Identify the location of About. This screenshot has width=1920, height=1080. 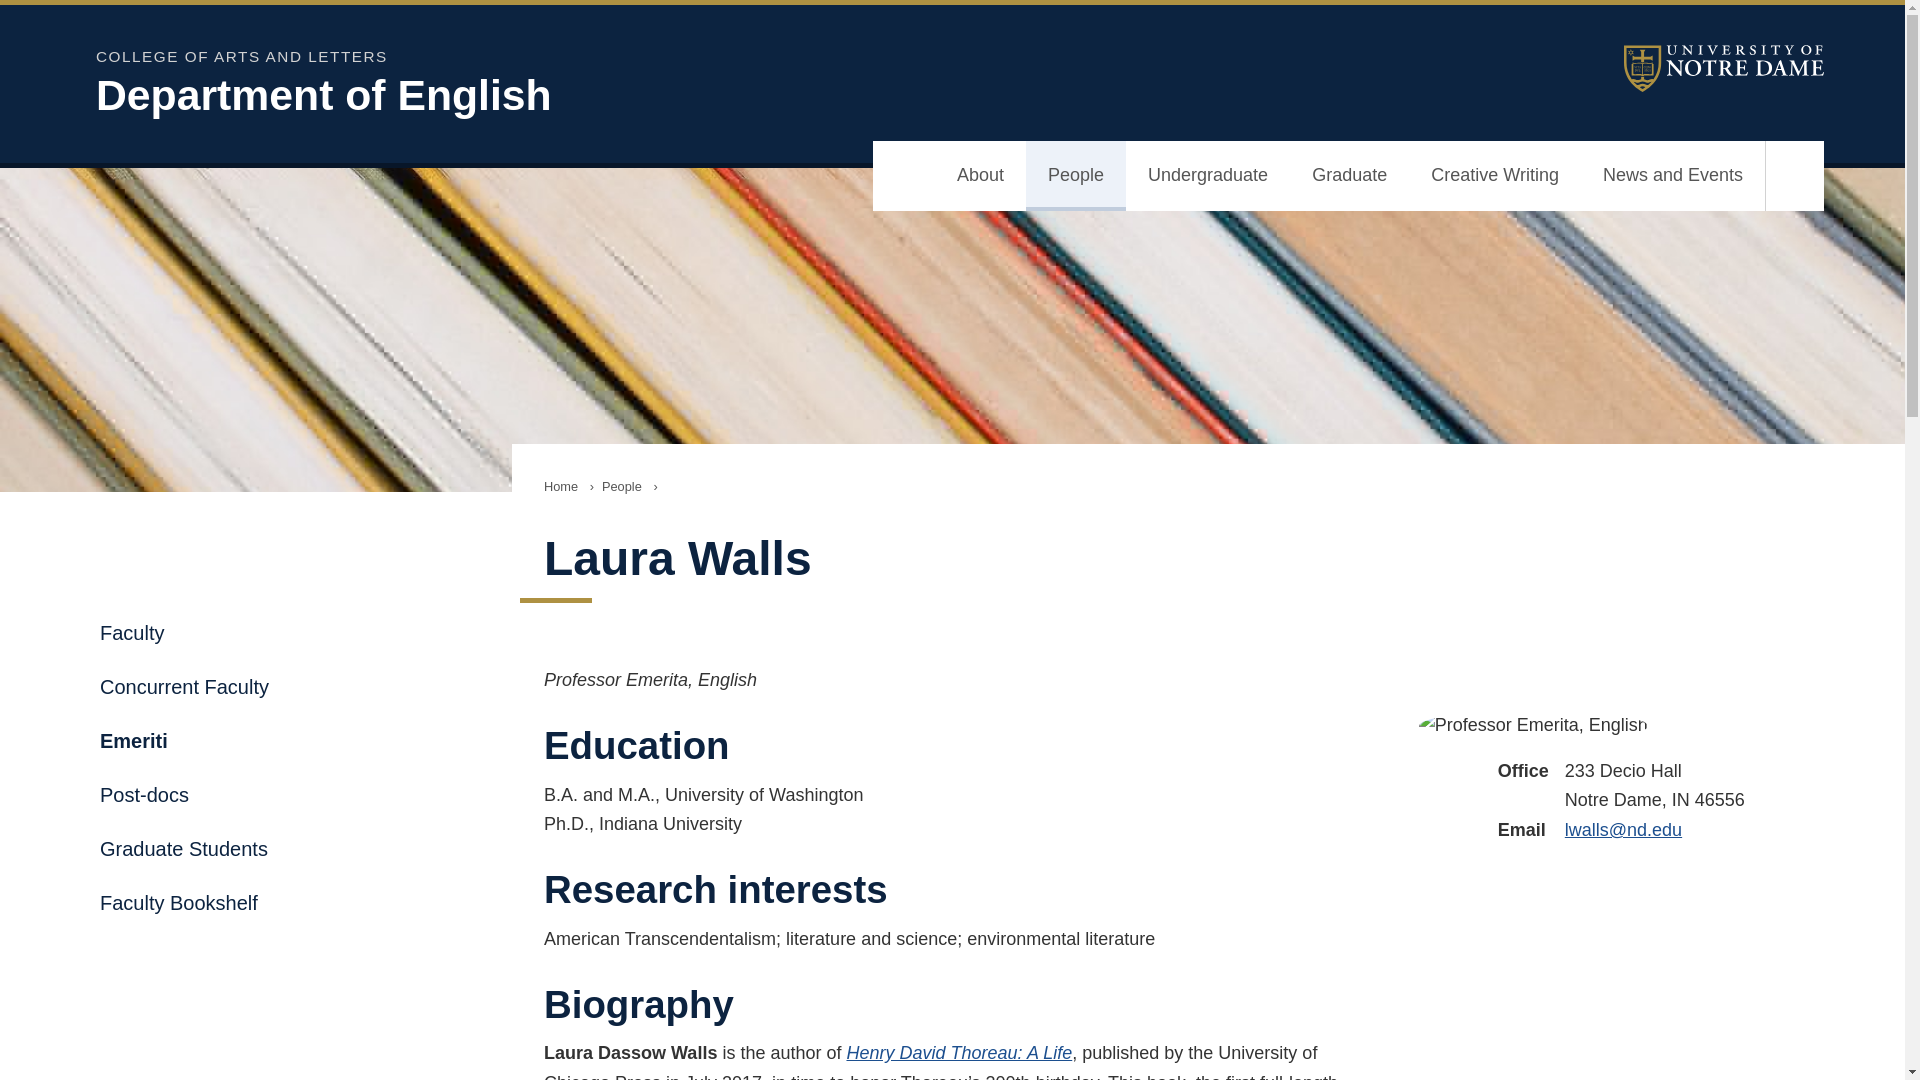
(980, 176).